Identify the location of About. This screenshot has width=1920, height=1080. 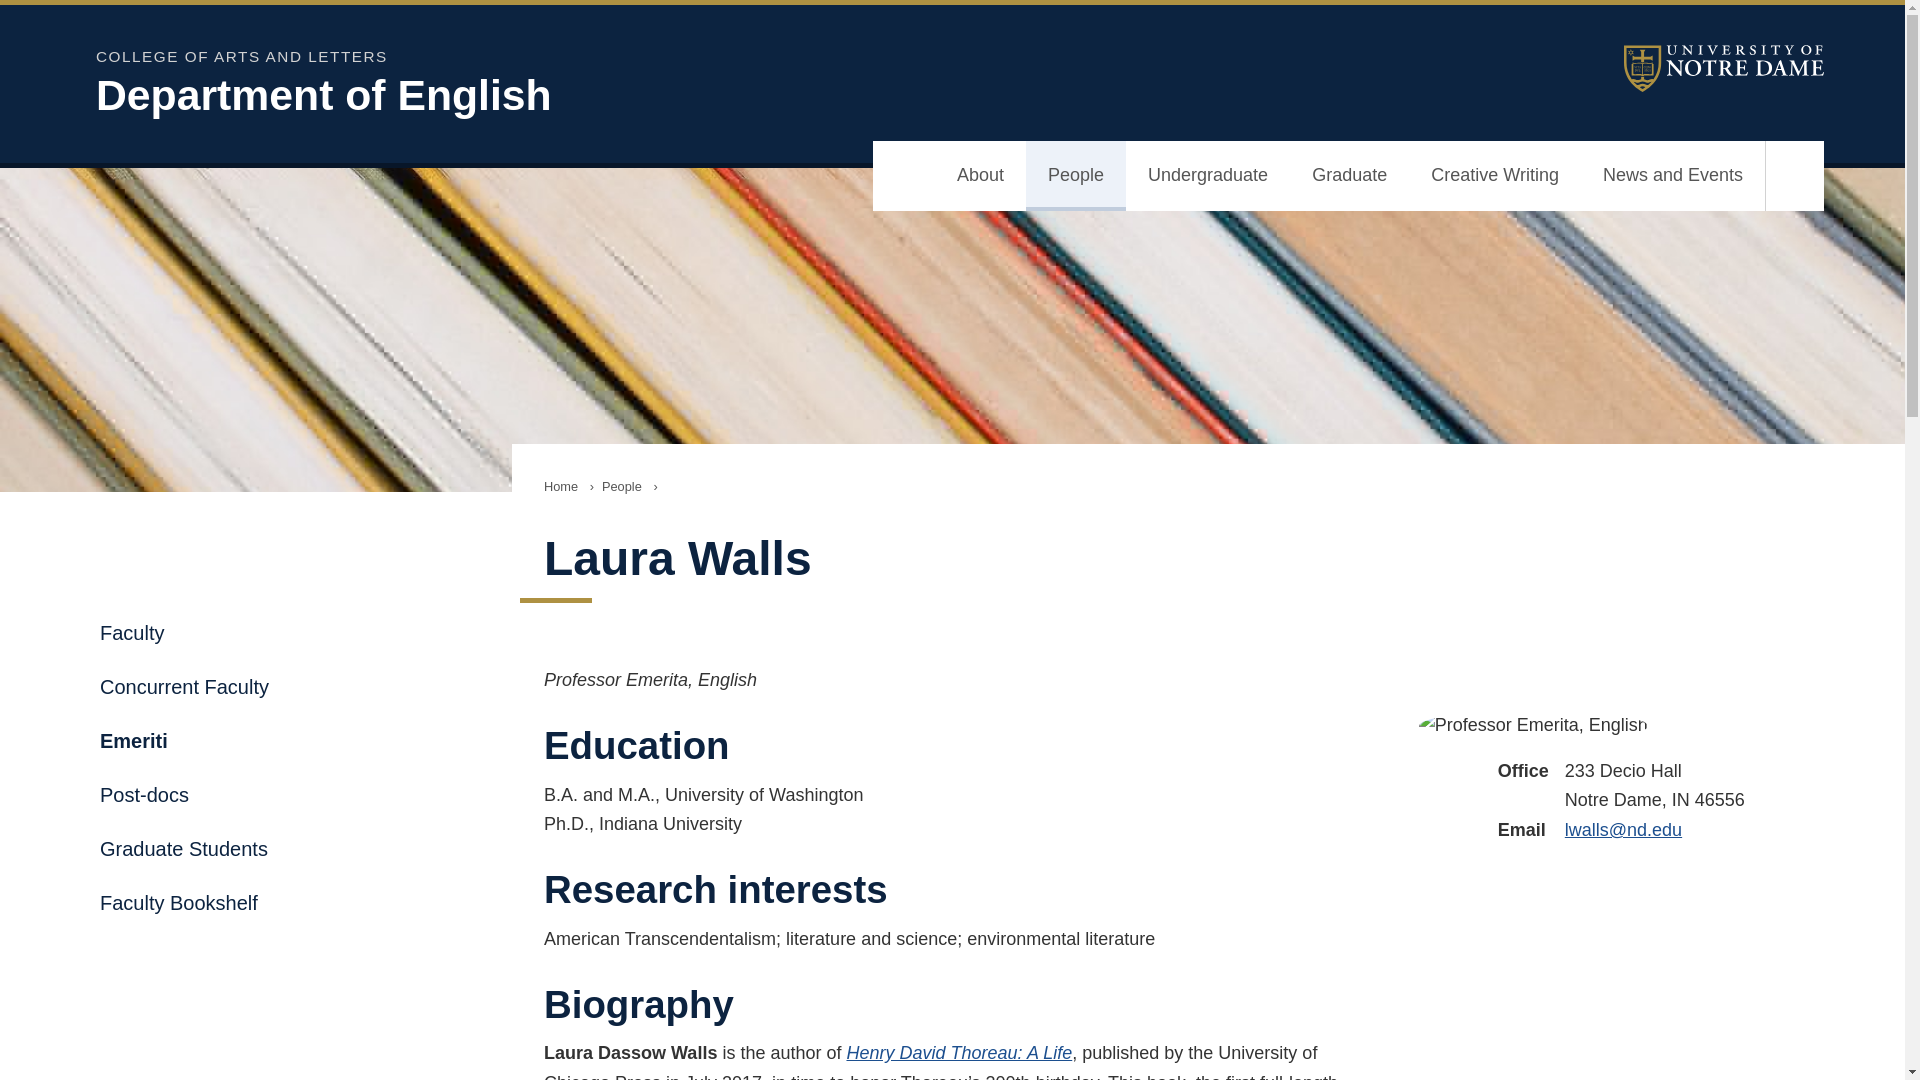
(980, 176).